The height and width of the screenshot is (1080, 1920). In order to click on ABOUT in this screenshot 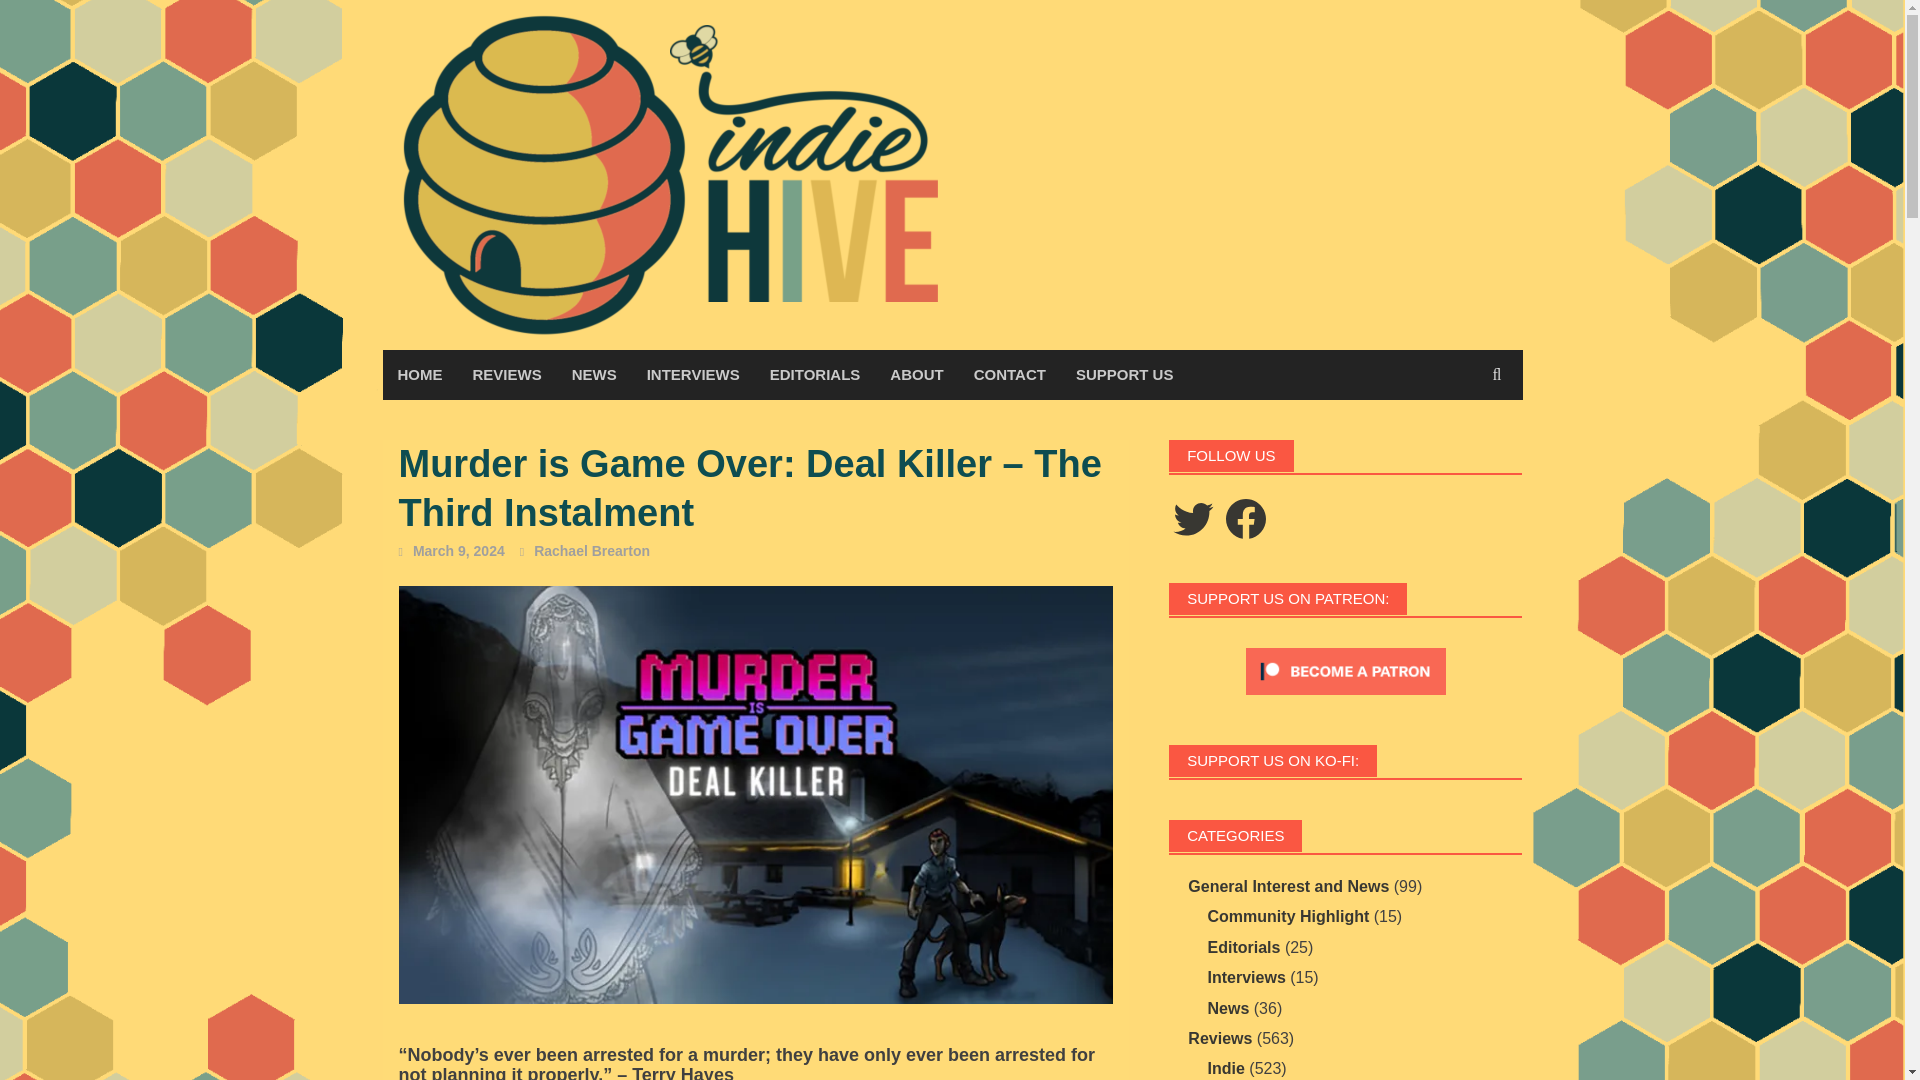, I will do `click(916, 374)`.